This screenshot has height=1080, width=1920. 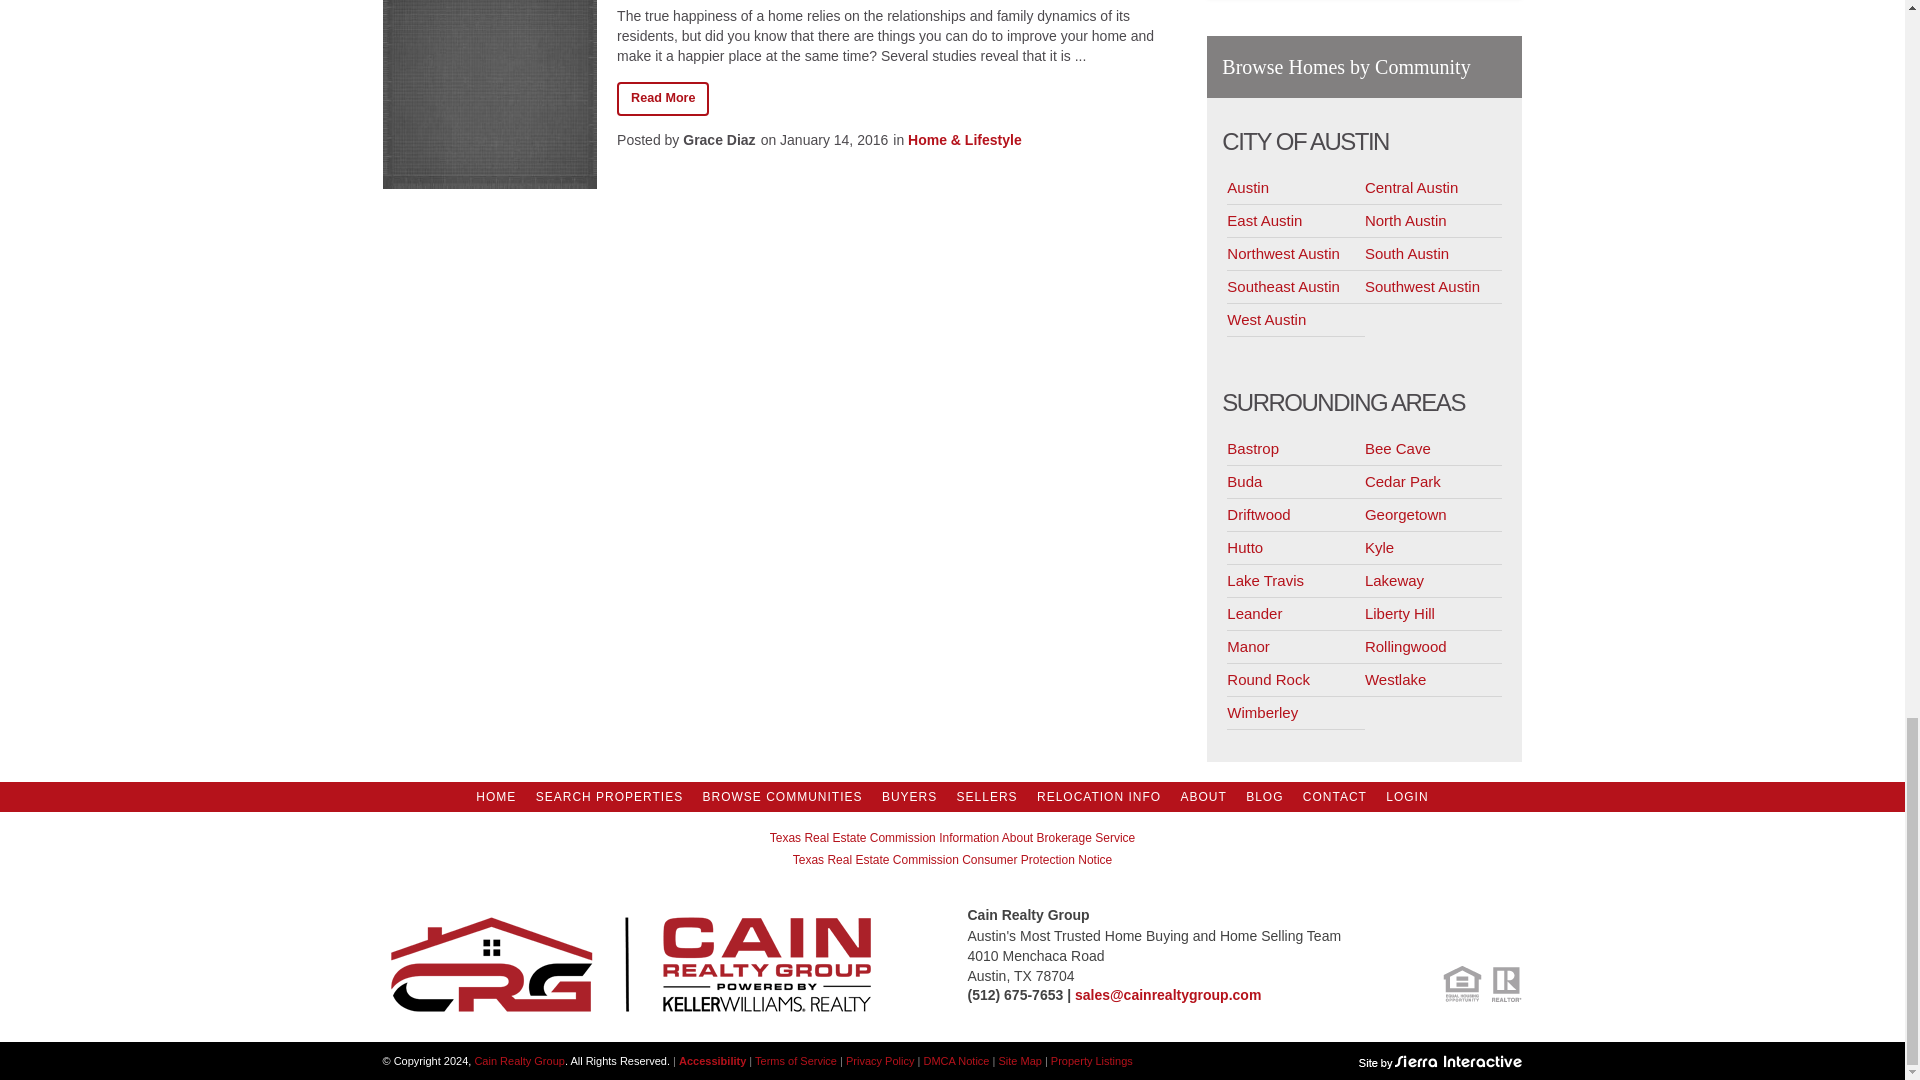 I want to click on Five Simple Tweaks for a Happier Home, so click(x=662, y=98).